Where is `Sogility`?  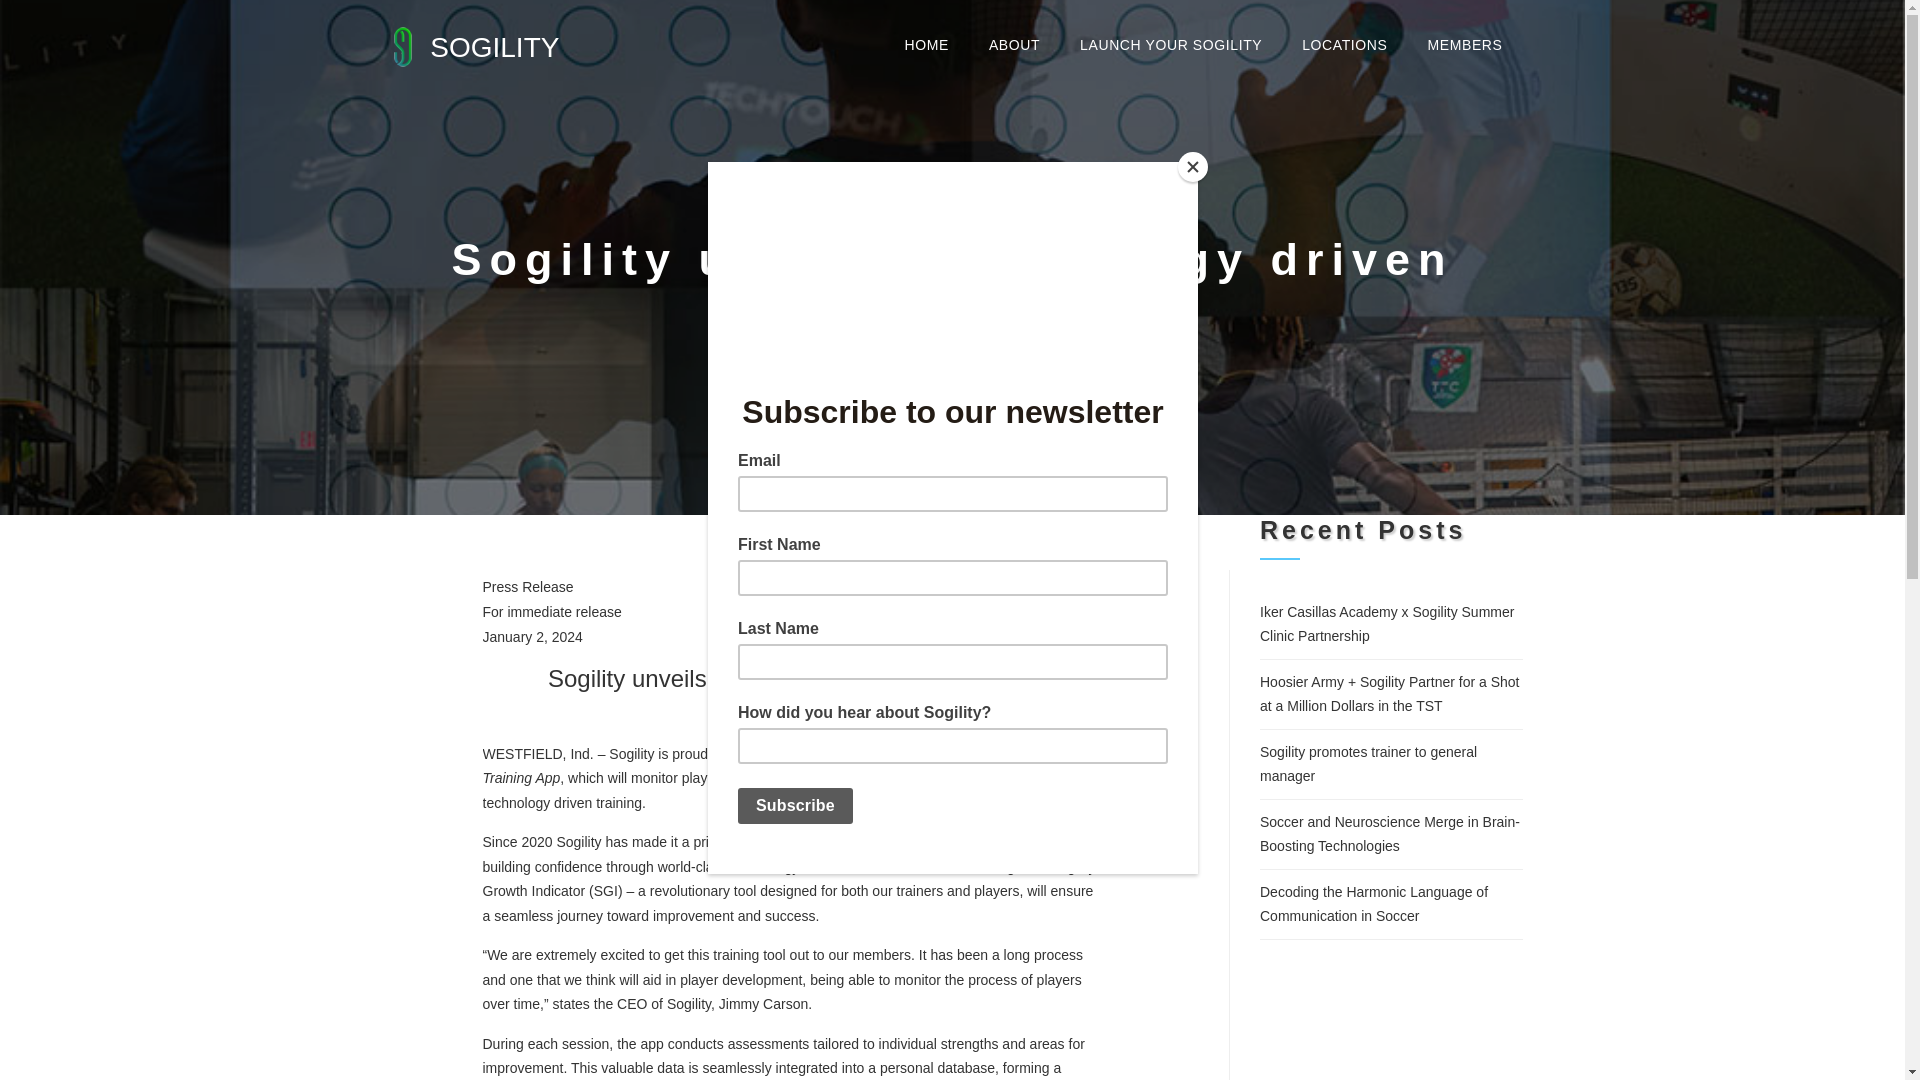
Sogility is located at coordinates (470, 44).